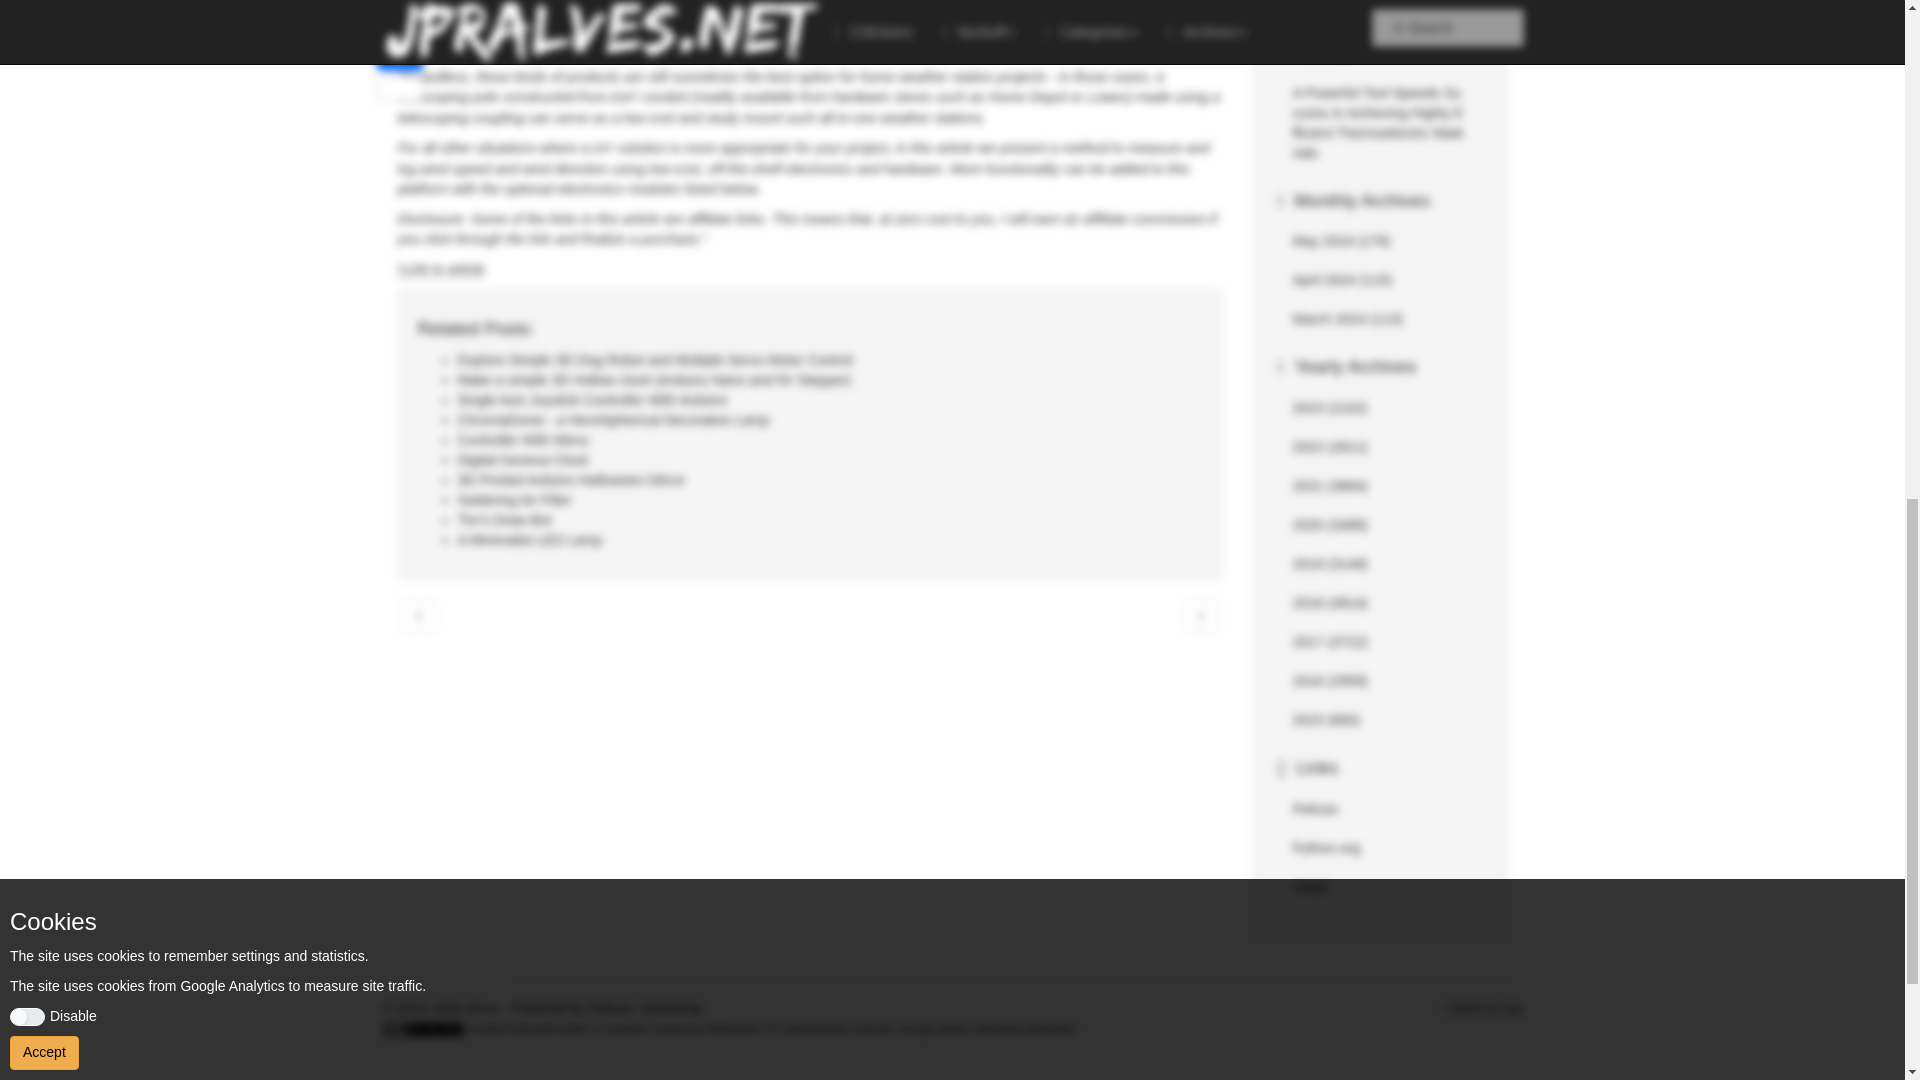 Image resolution: width=1920 pixels, height=1080 pixels. I want to click on Link for Python.org, so click(1326, 848).